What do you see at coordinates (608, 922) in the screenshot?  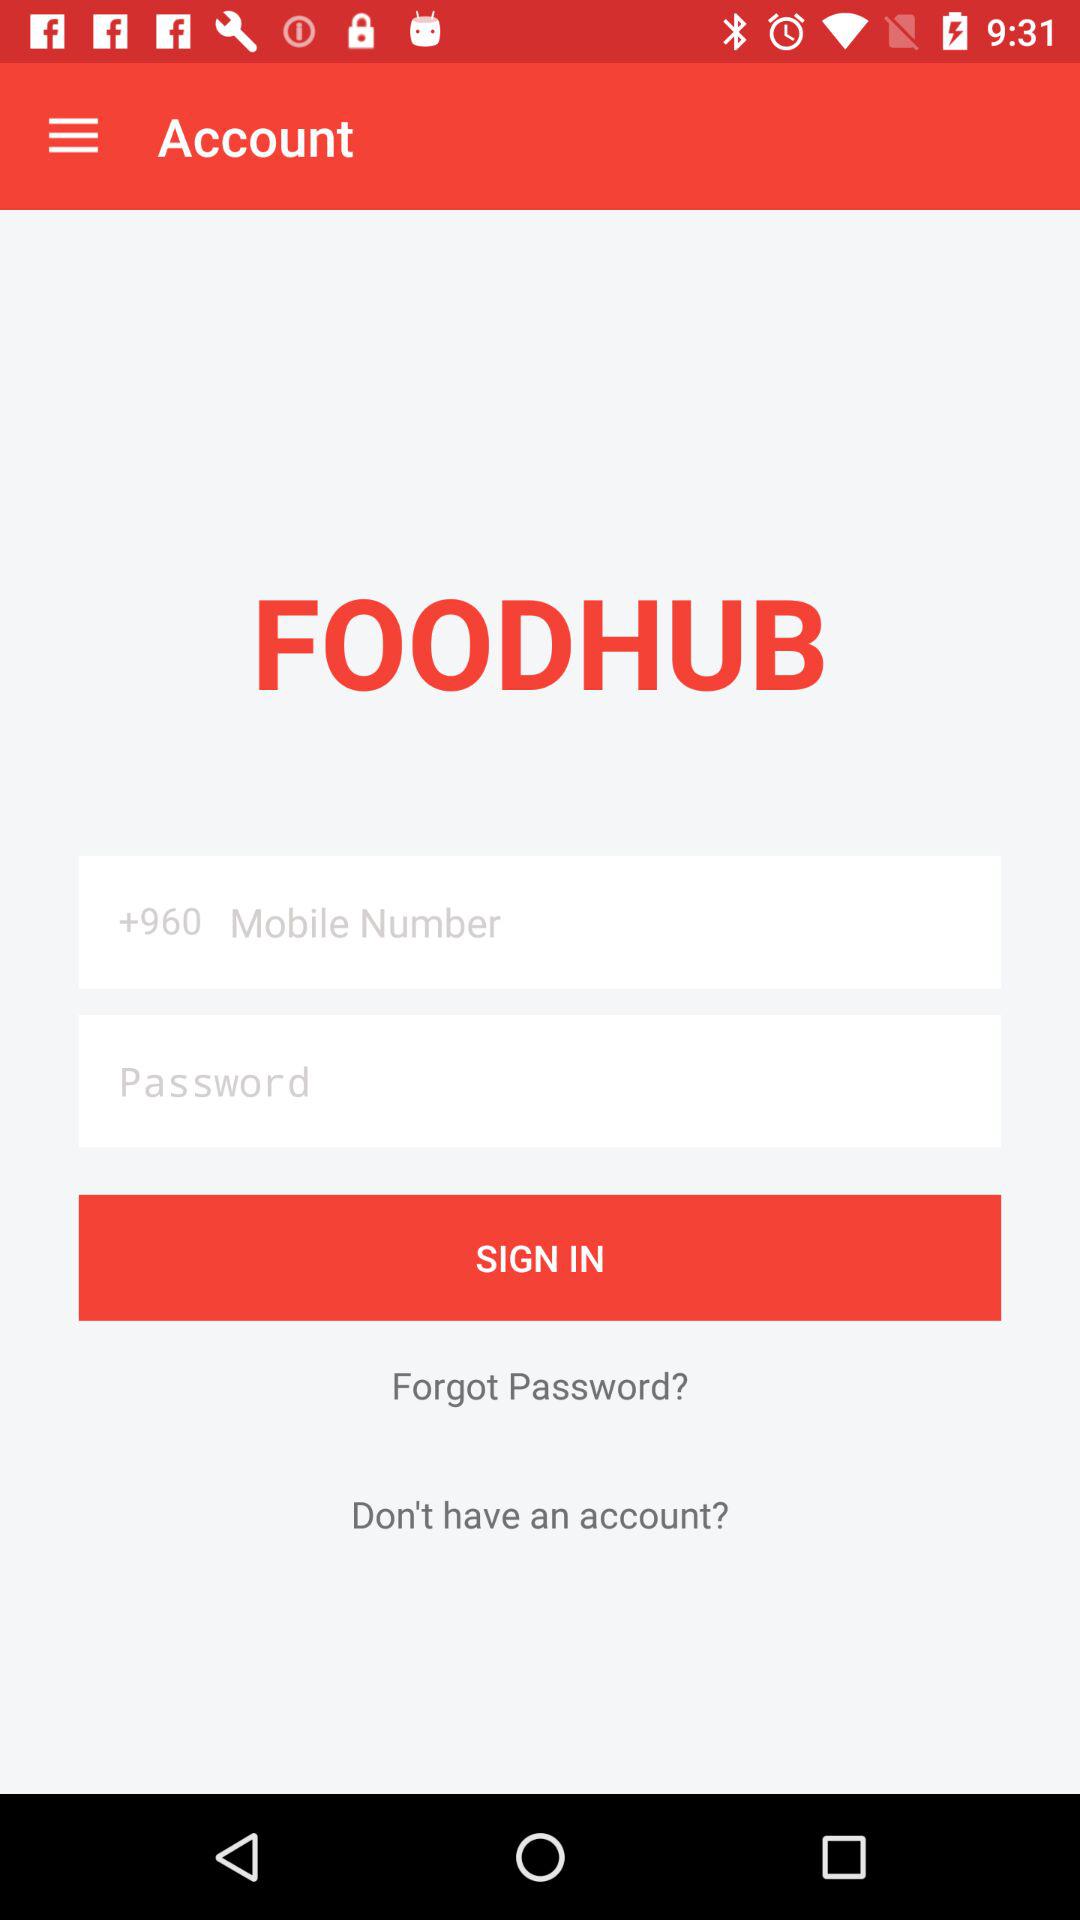 I see `click the icon next to the +960 icon` at bounding box center [608, 922].